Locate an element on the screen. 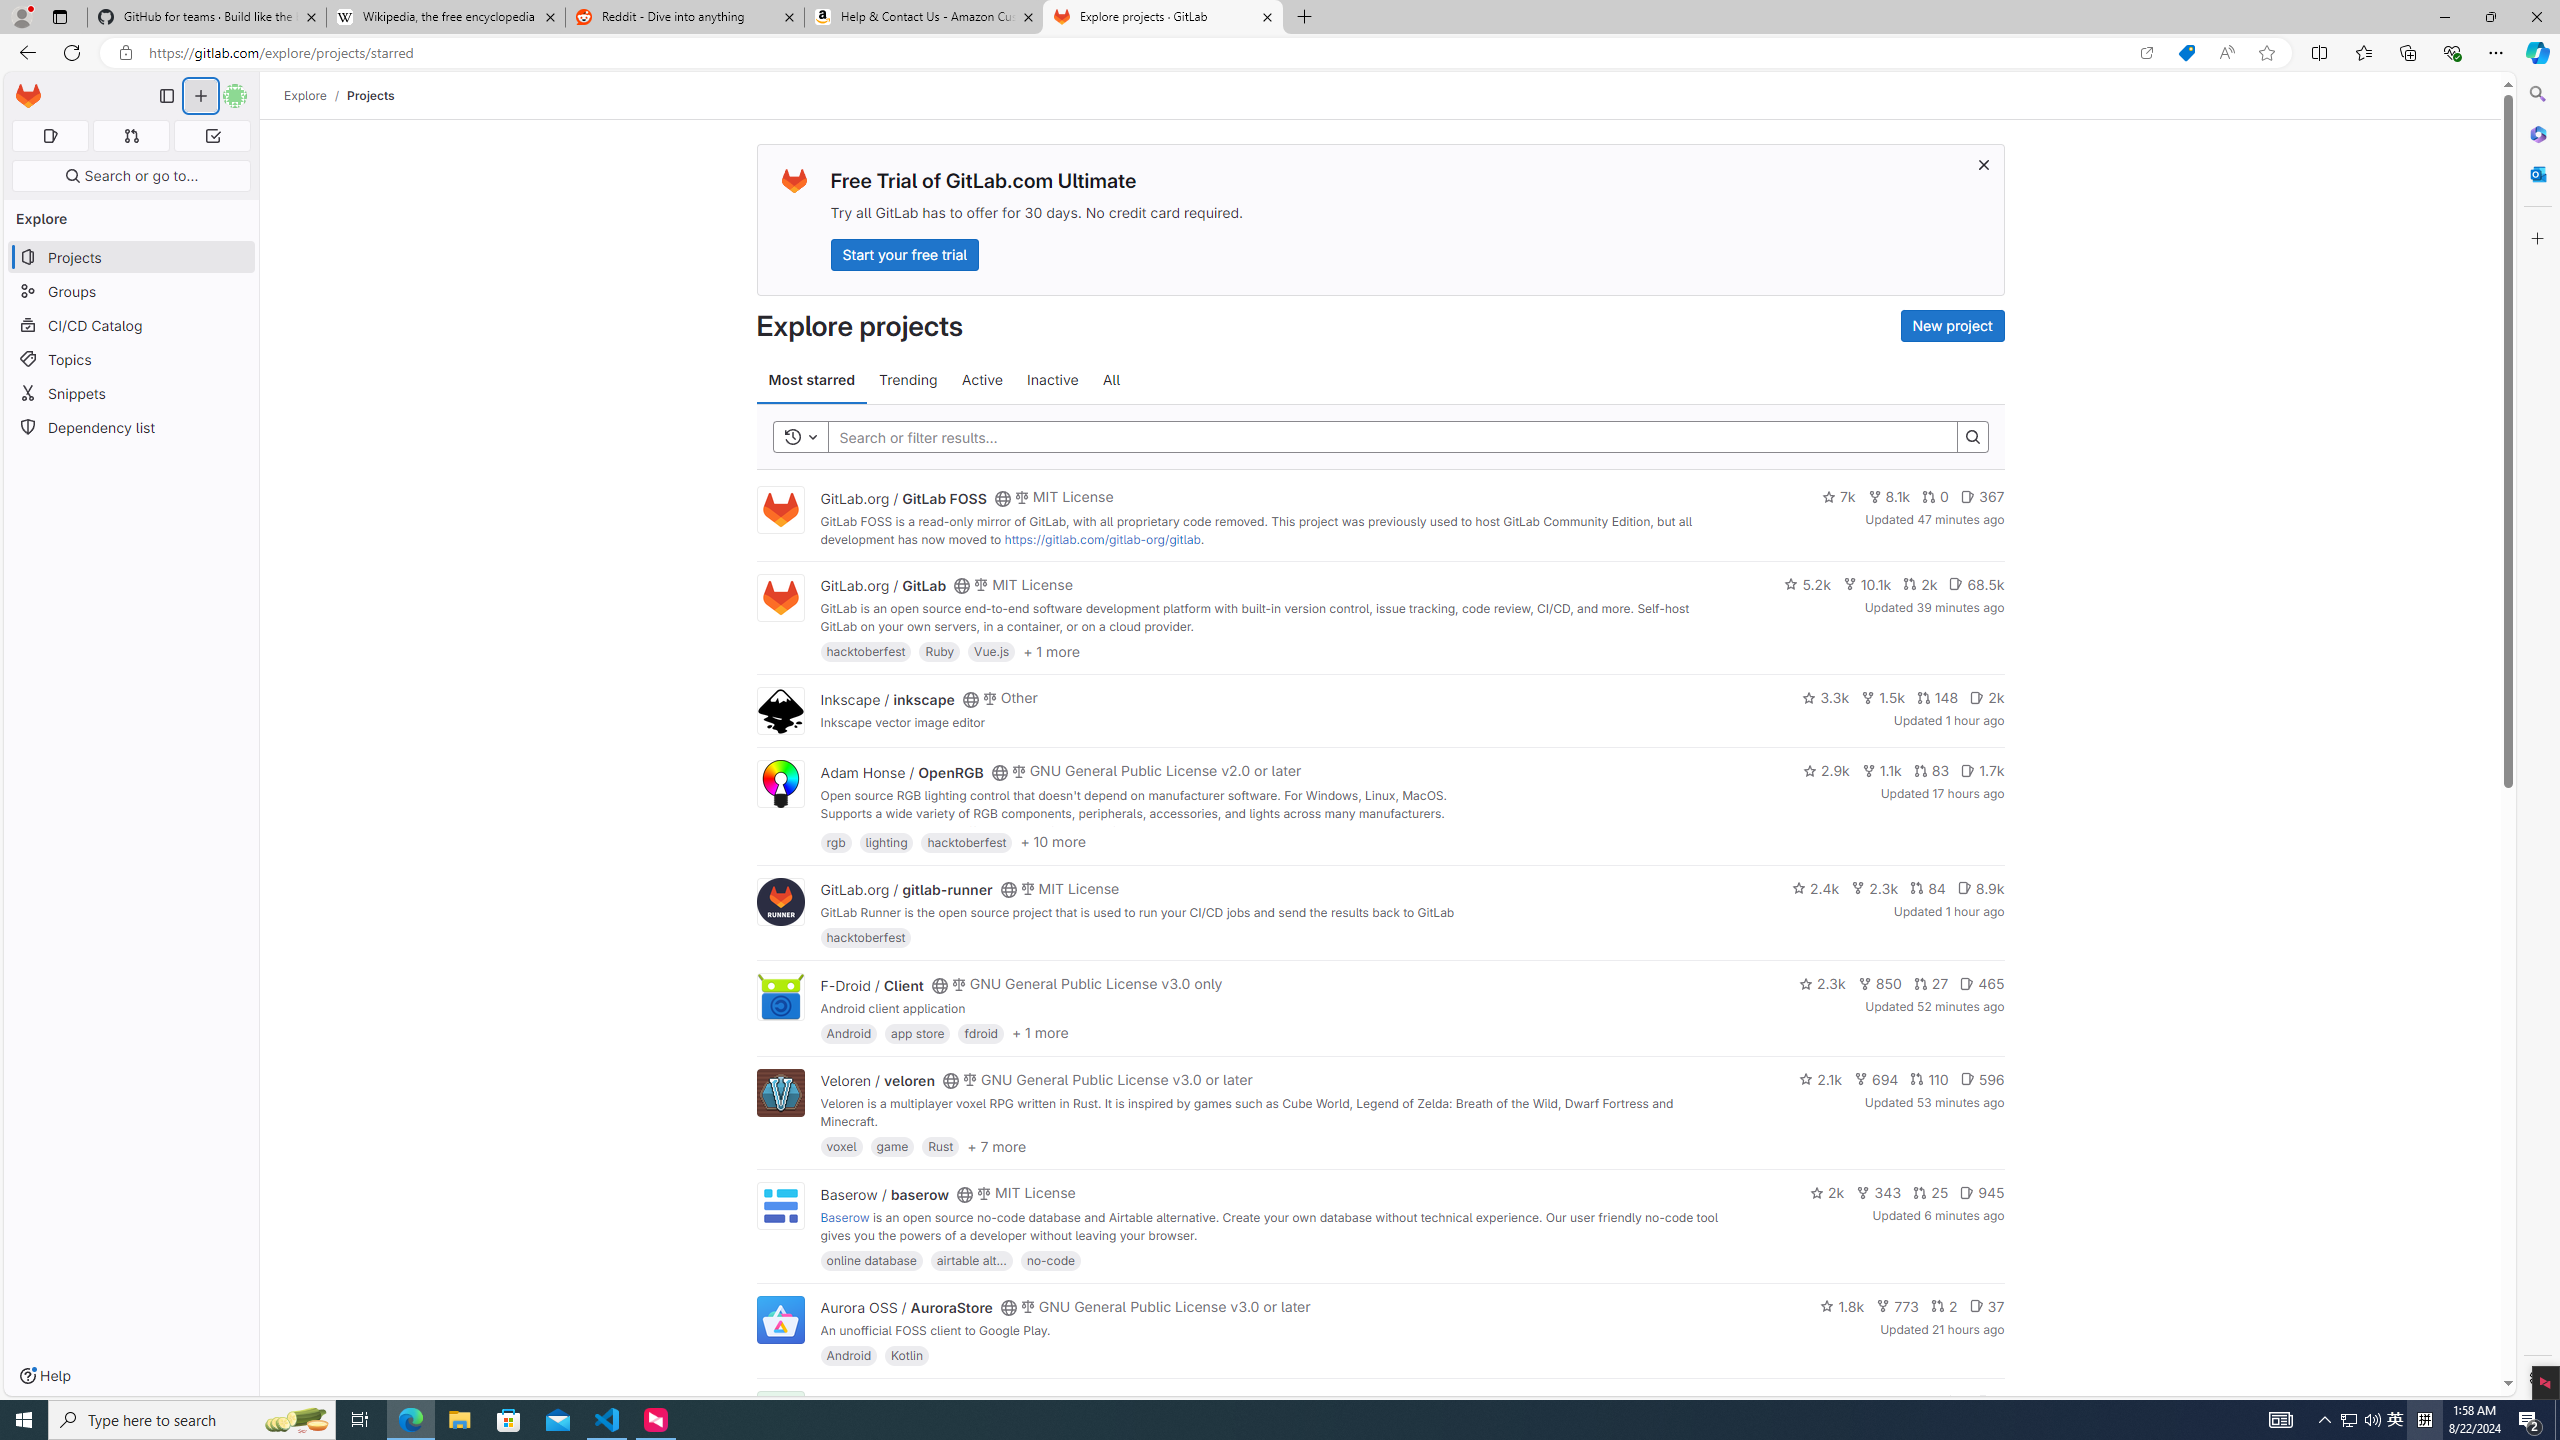 The height and width of the screenshot is (1440, 2560). Class: project is located at coordinates (779, 1318).